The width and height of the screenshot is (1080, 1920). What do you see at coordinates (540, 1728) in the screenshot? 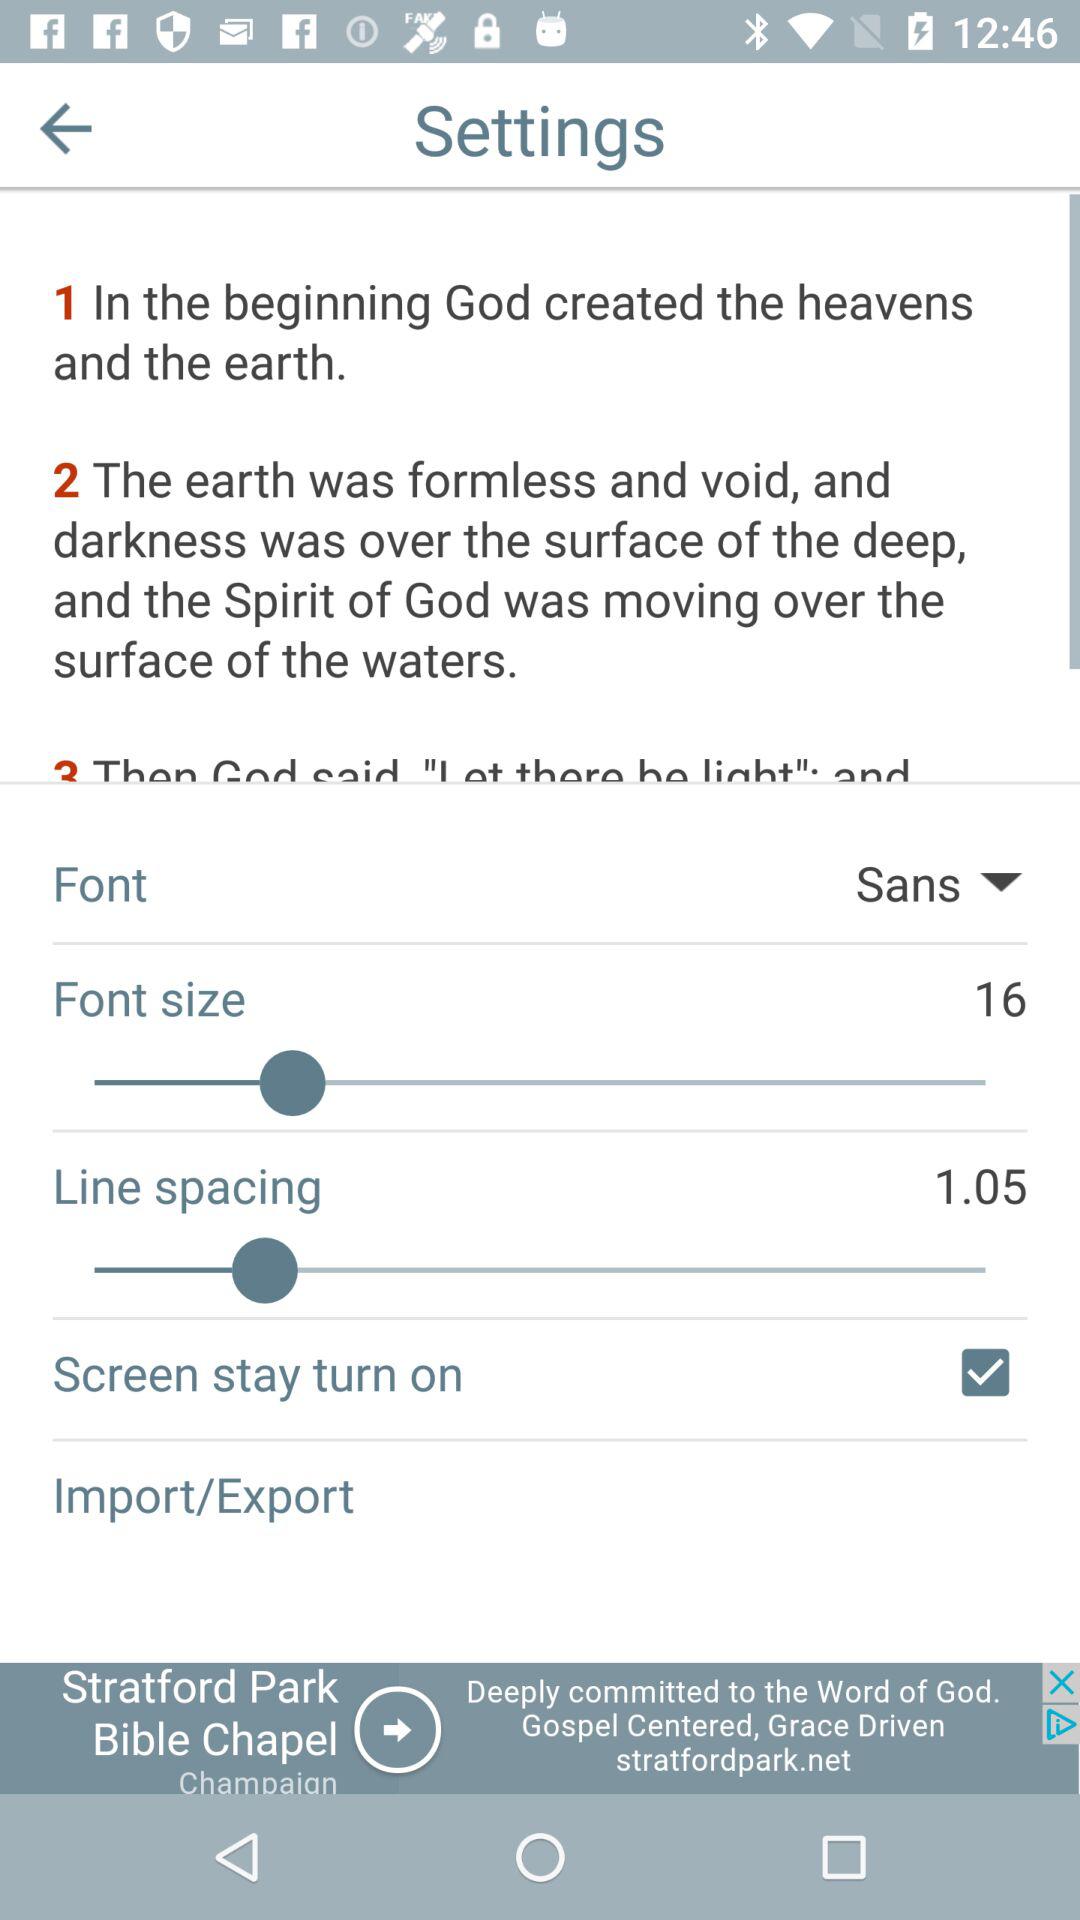
I see `advertise banner` at bounding box center [540, 1728].